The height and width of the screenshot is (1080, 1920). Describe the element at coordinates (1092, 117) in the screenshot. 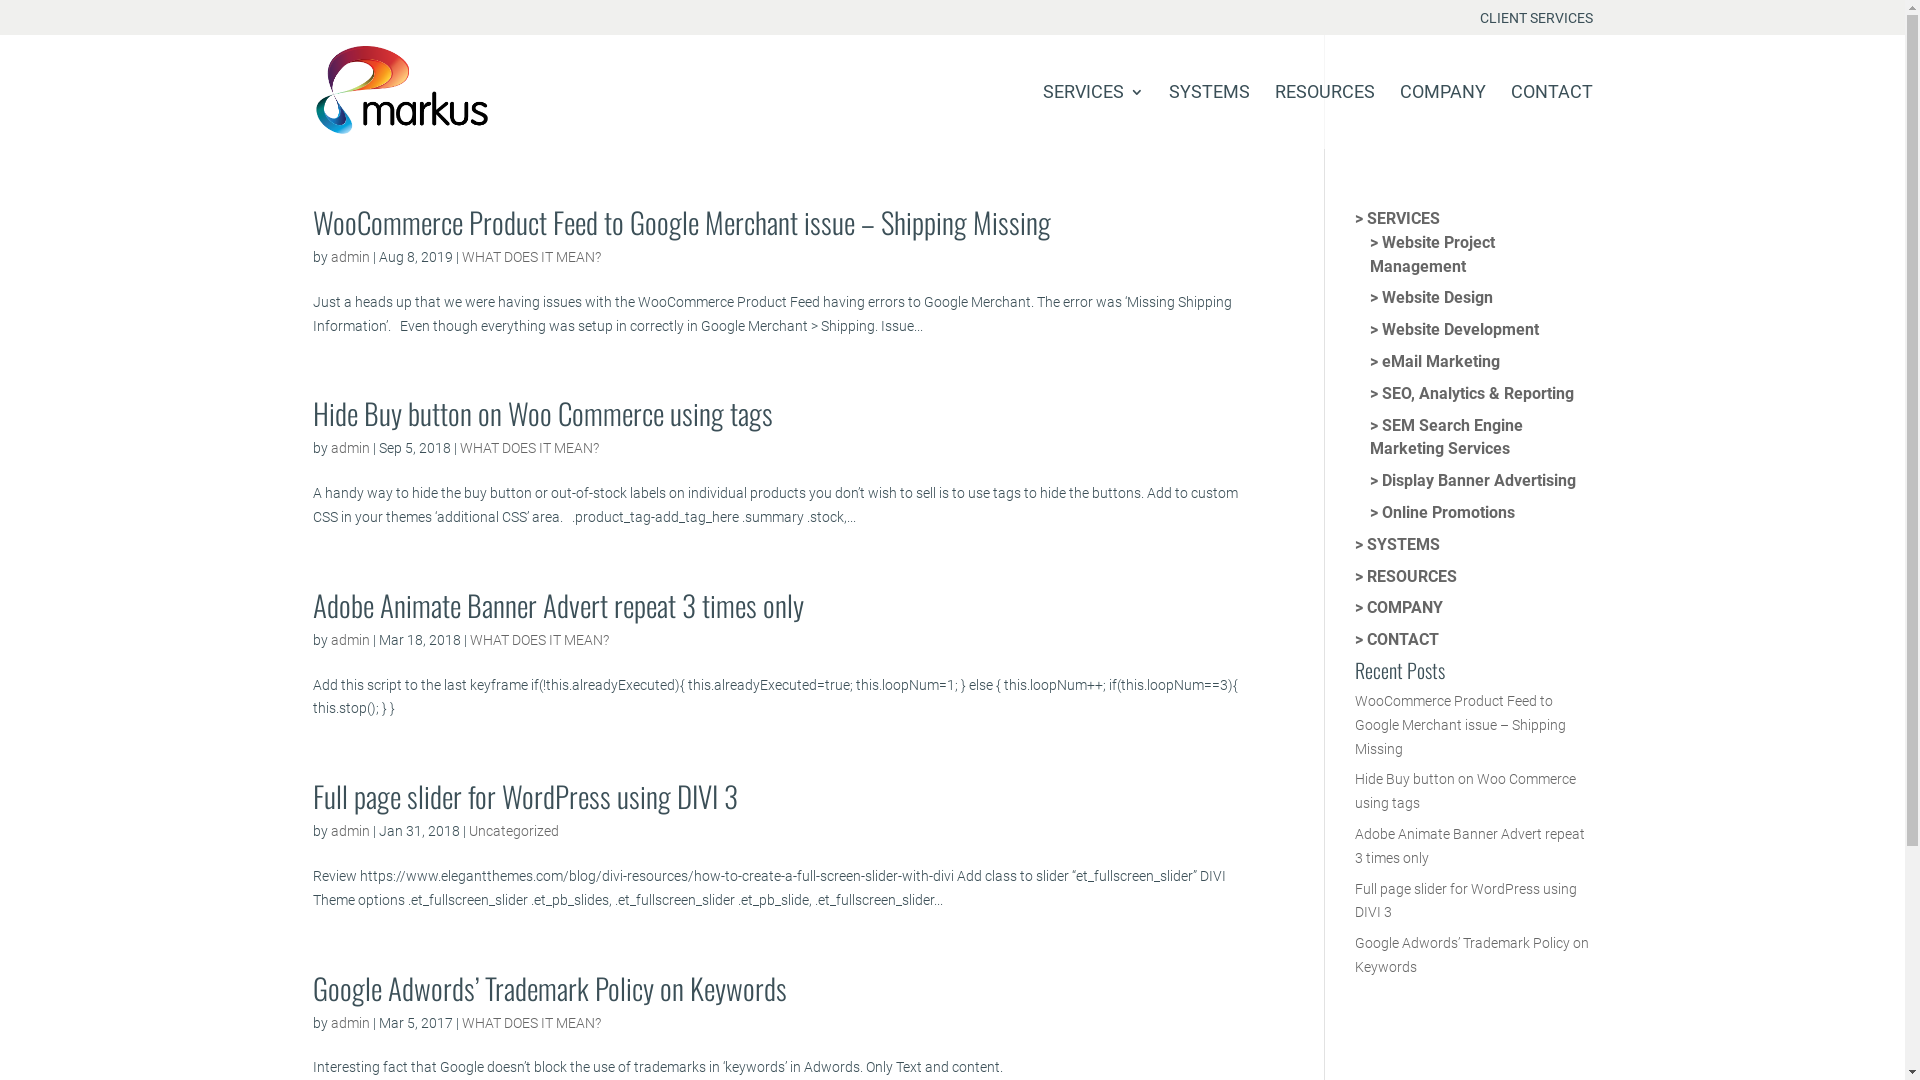

I see `SERVICES` at that location.